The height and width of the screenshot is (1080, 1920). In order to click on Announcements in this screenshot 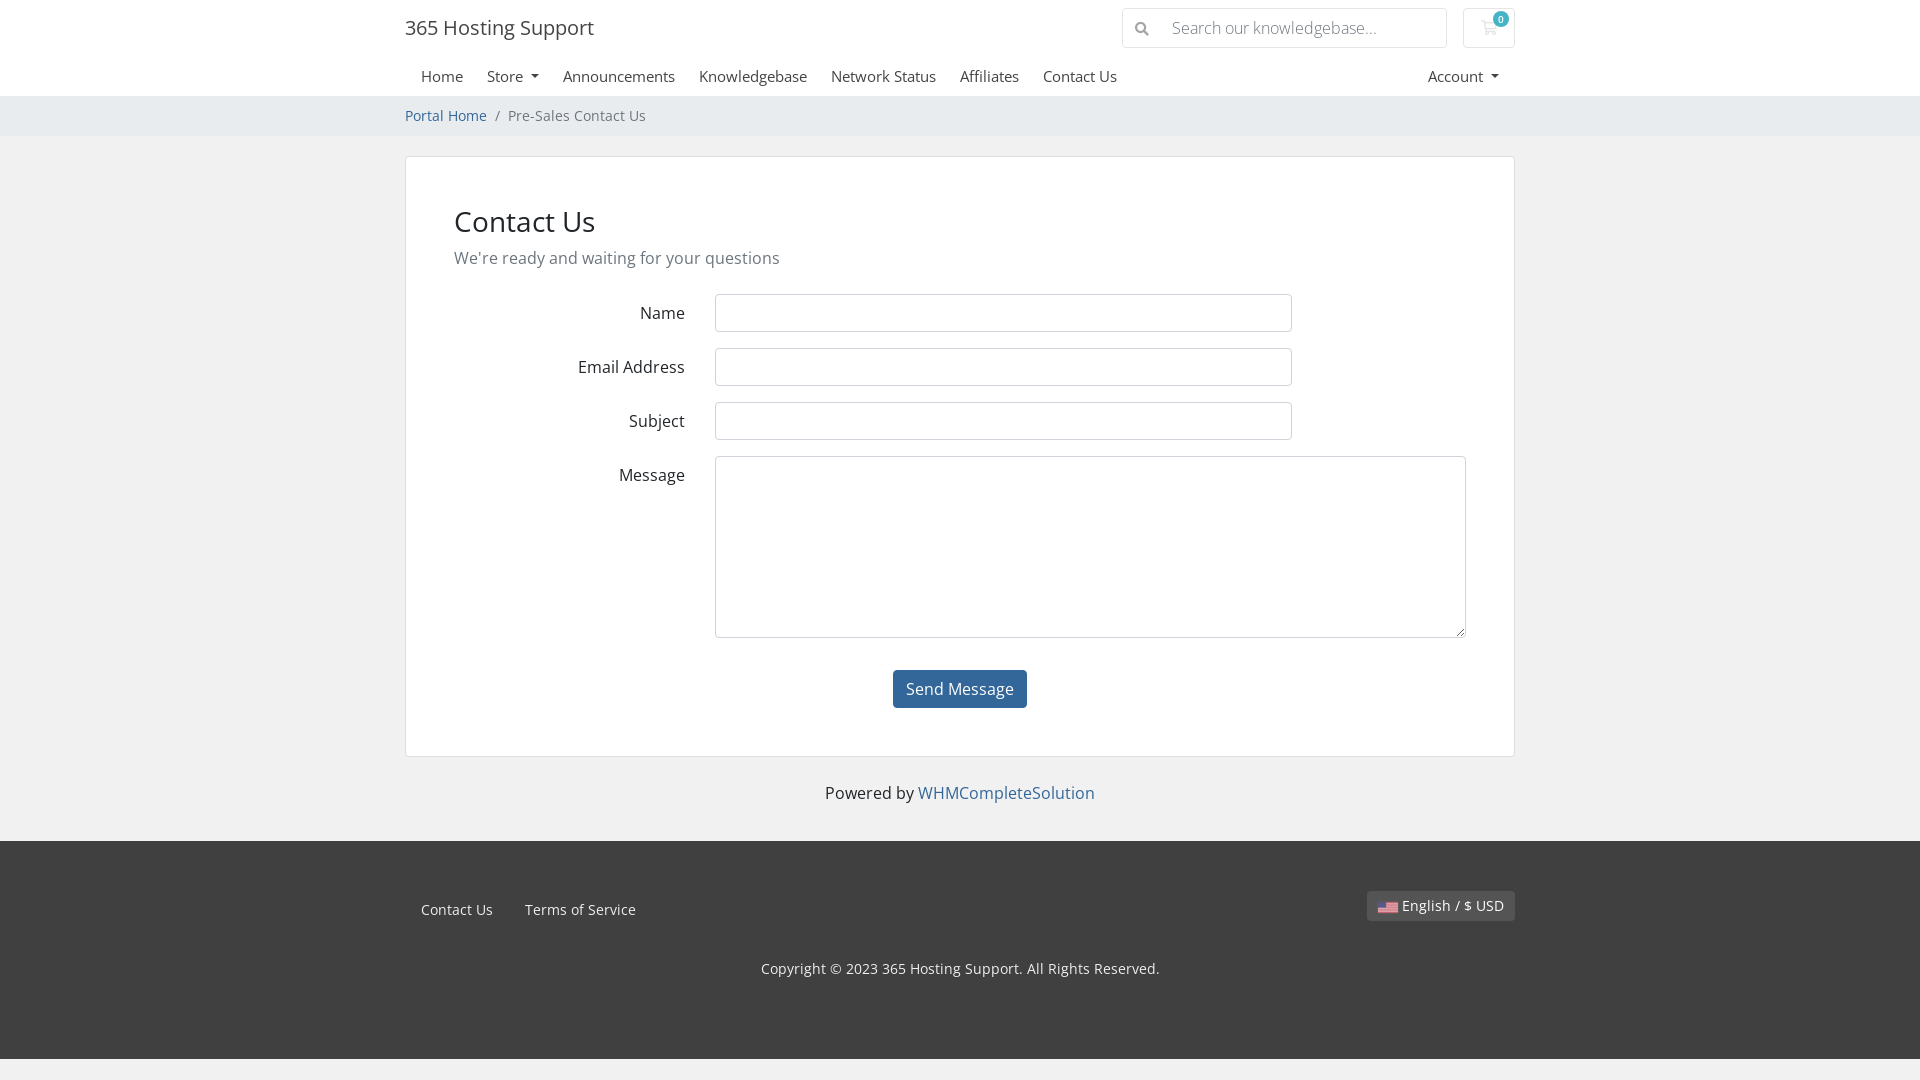, I will do `click(631, 76)`.